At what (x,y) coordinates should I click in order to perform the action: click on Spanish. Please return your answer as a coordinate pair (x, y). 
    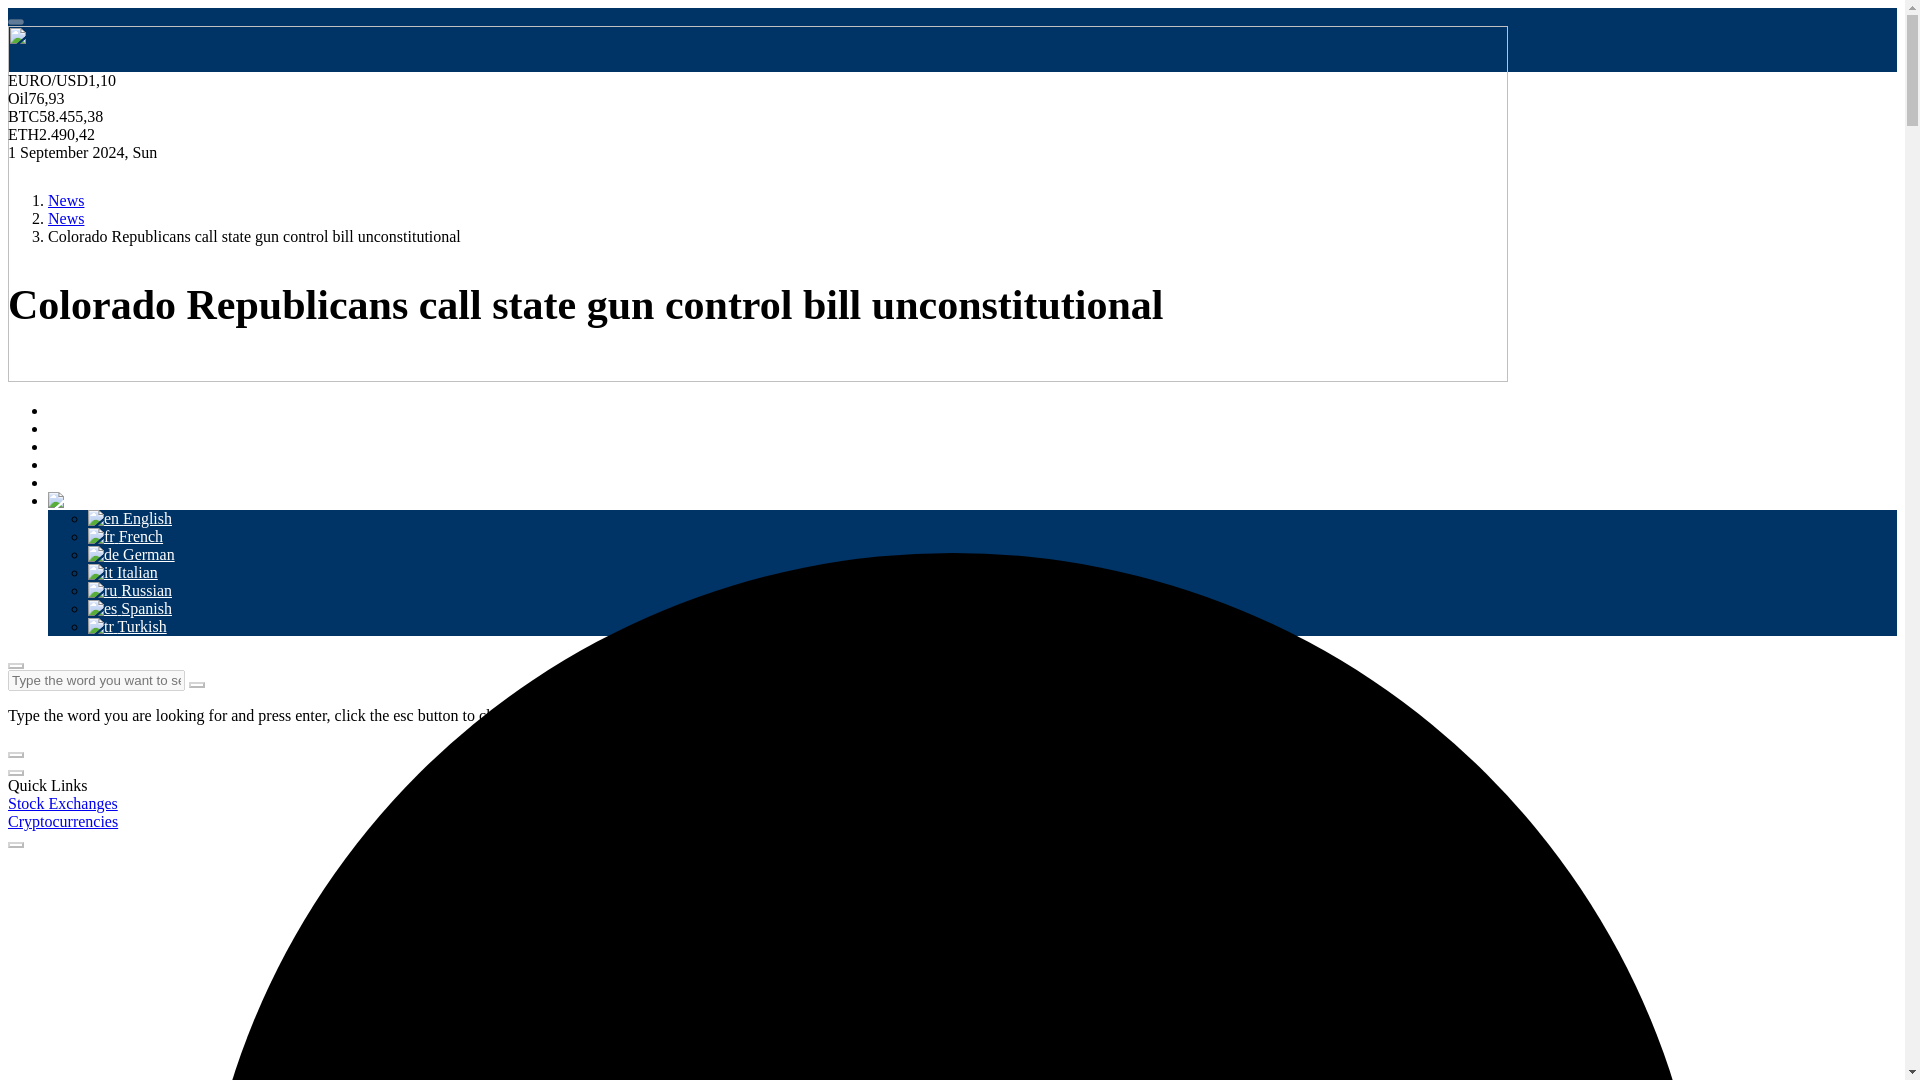
    Looking at the image, I should click on (130, 597).